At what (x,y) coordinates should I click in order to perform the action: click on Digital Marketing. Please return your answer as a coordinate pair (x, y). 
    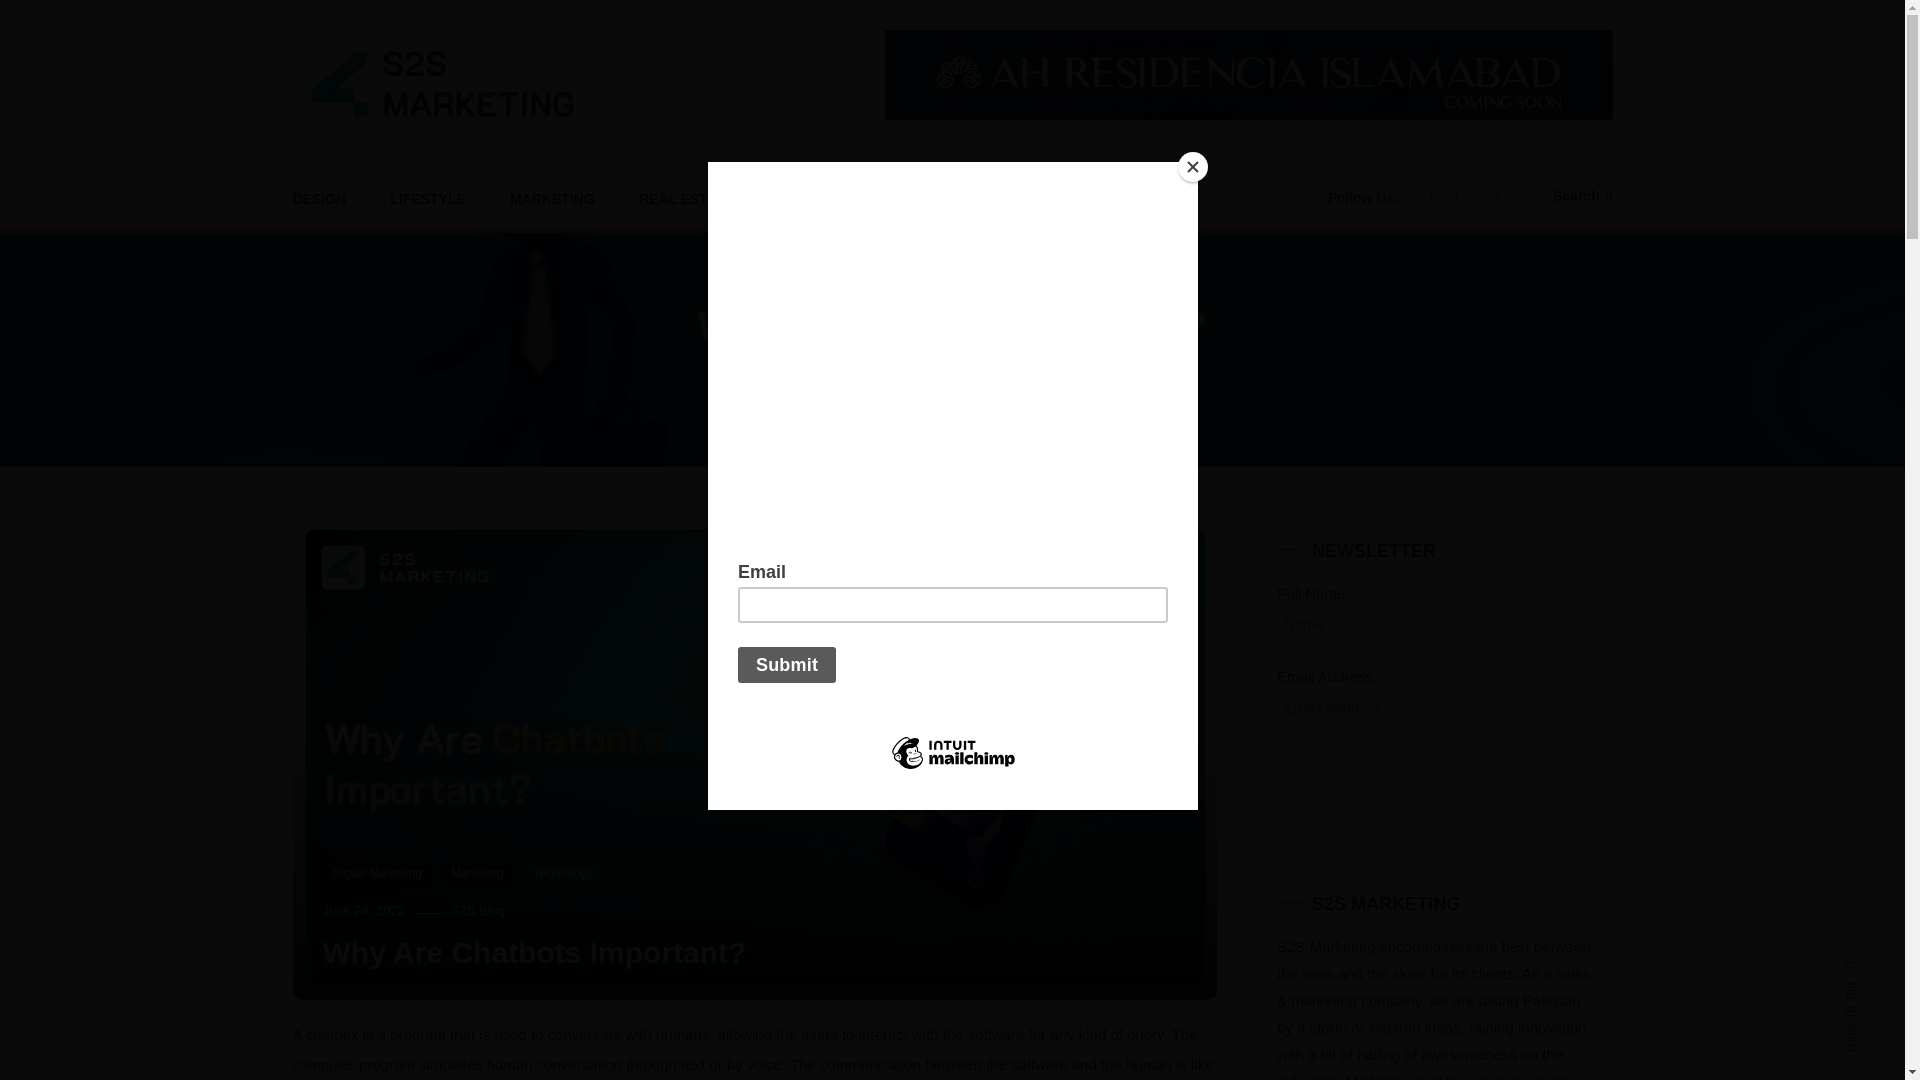
    Looking at the image, I should click on (376, 873).